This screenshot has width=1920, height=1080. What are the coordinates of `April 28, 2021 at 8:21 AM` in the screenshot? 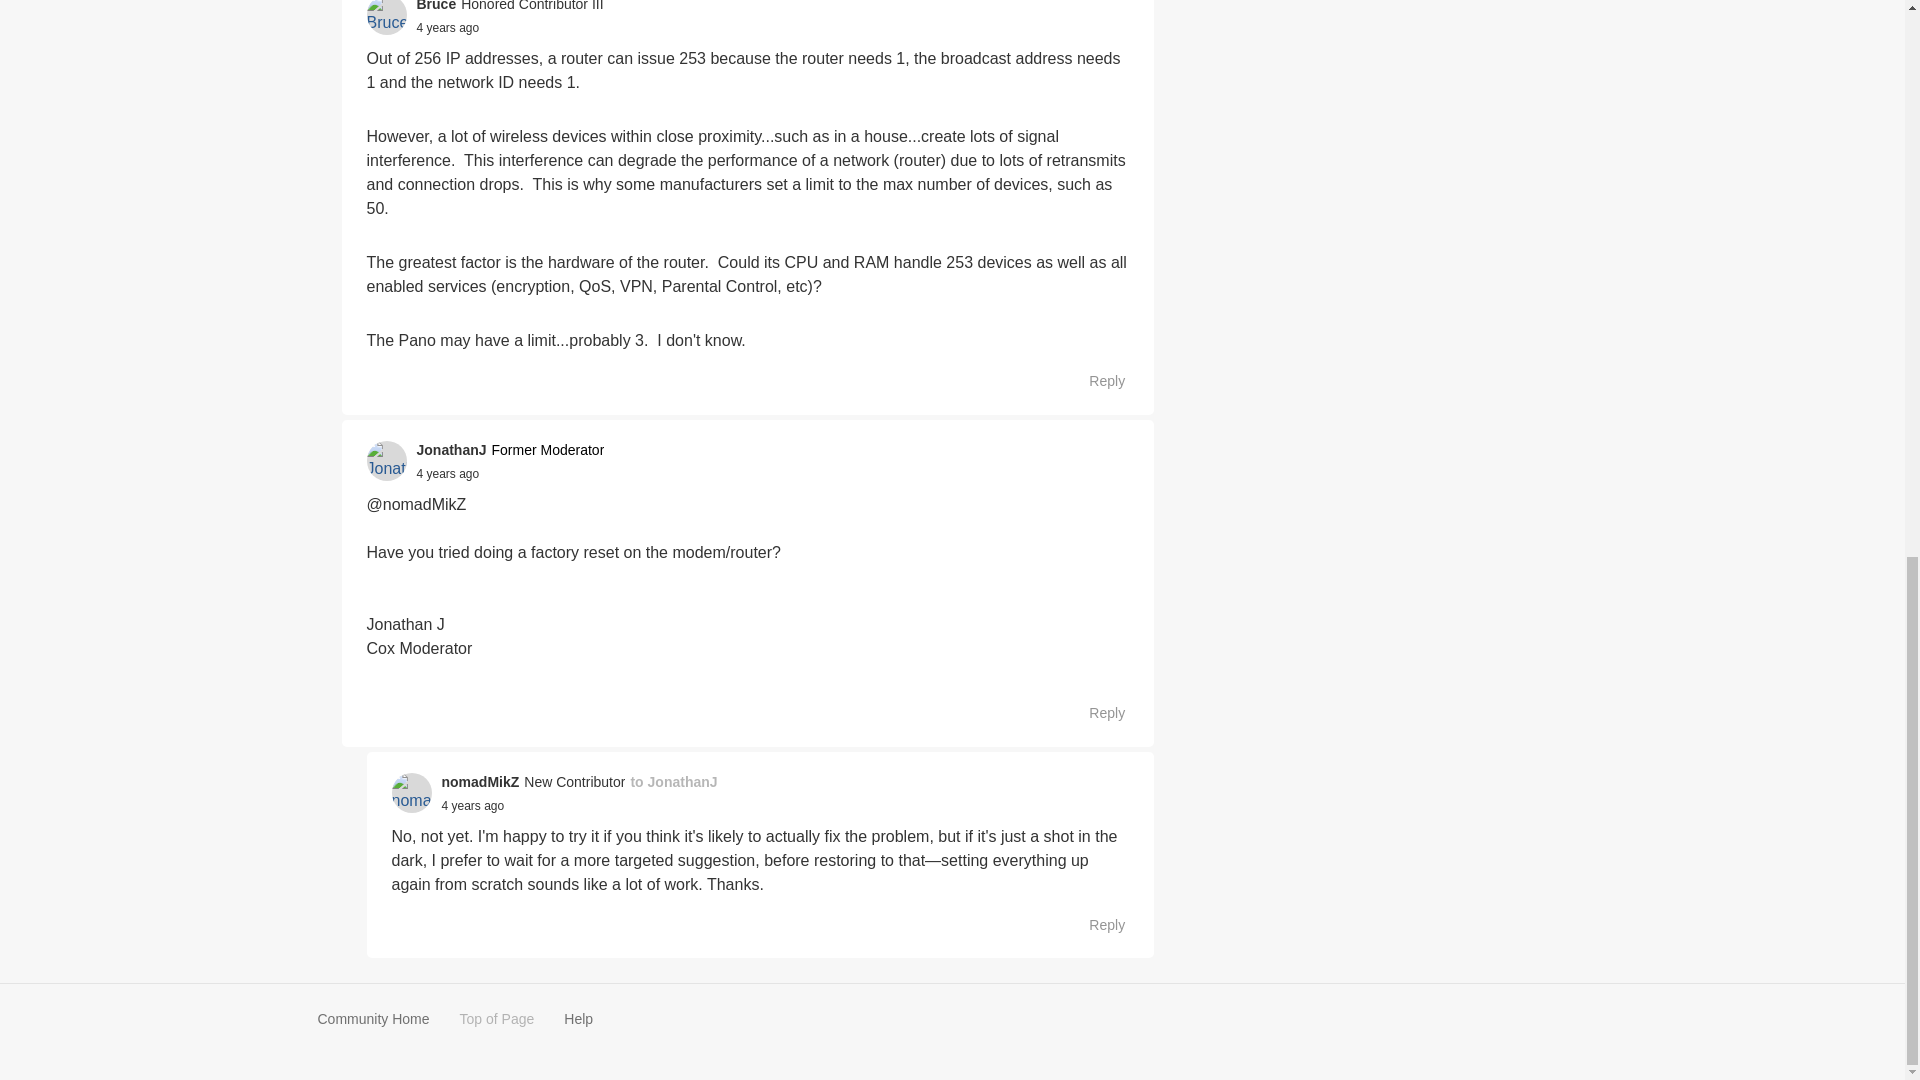 It's located at (447, 27).